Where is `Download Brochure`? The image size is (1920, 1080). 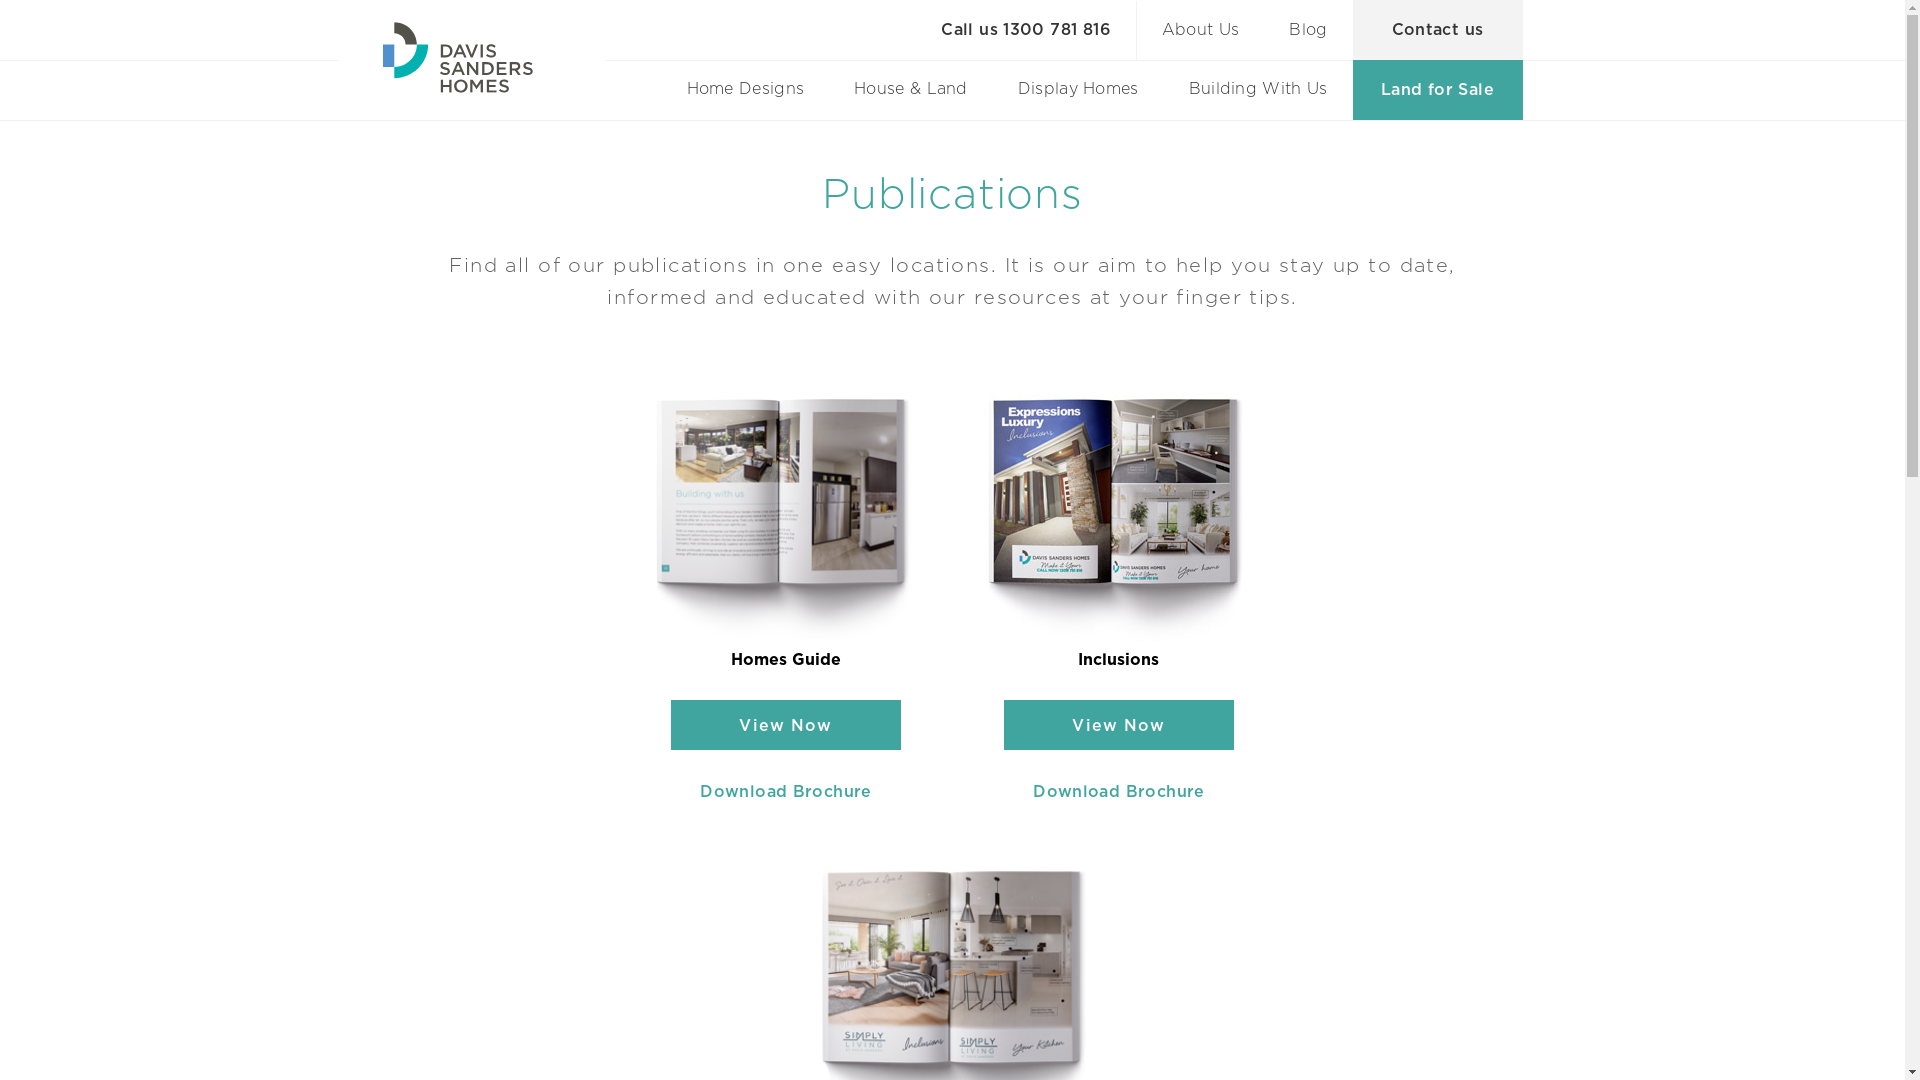 Download Brochure is located at coordinates (786, 792).